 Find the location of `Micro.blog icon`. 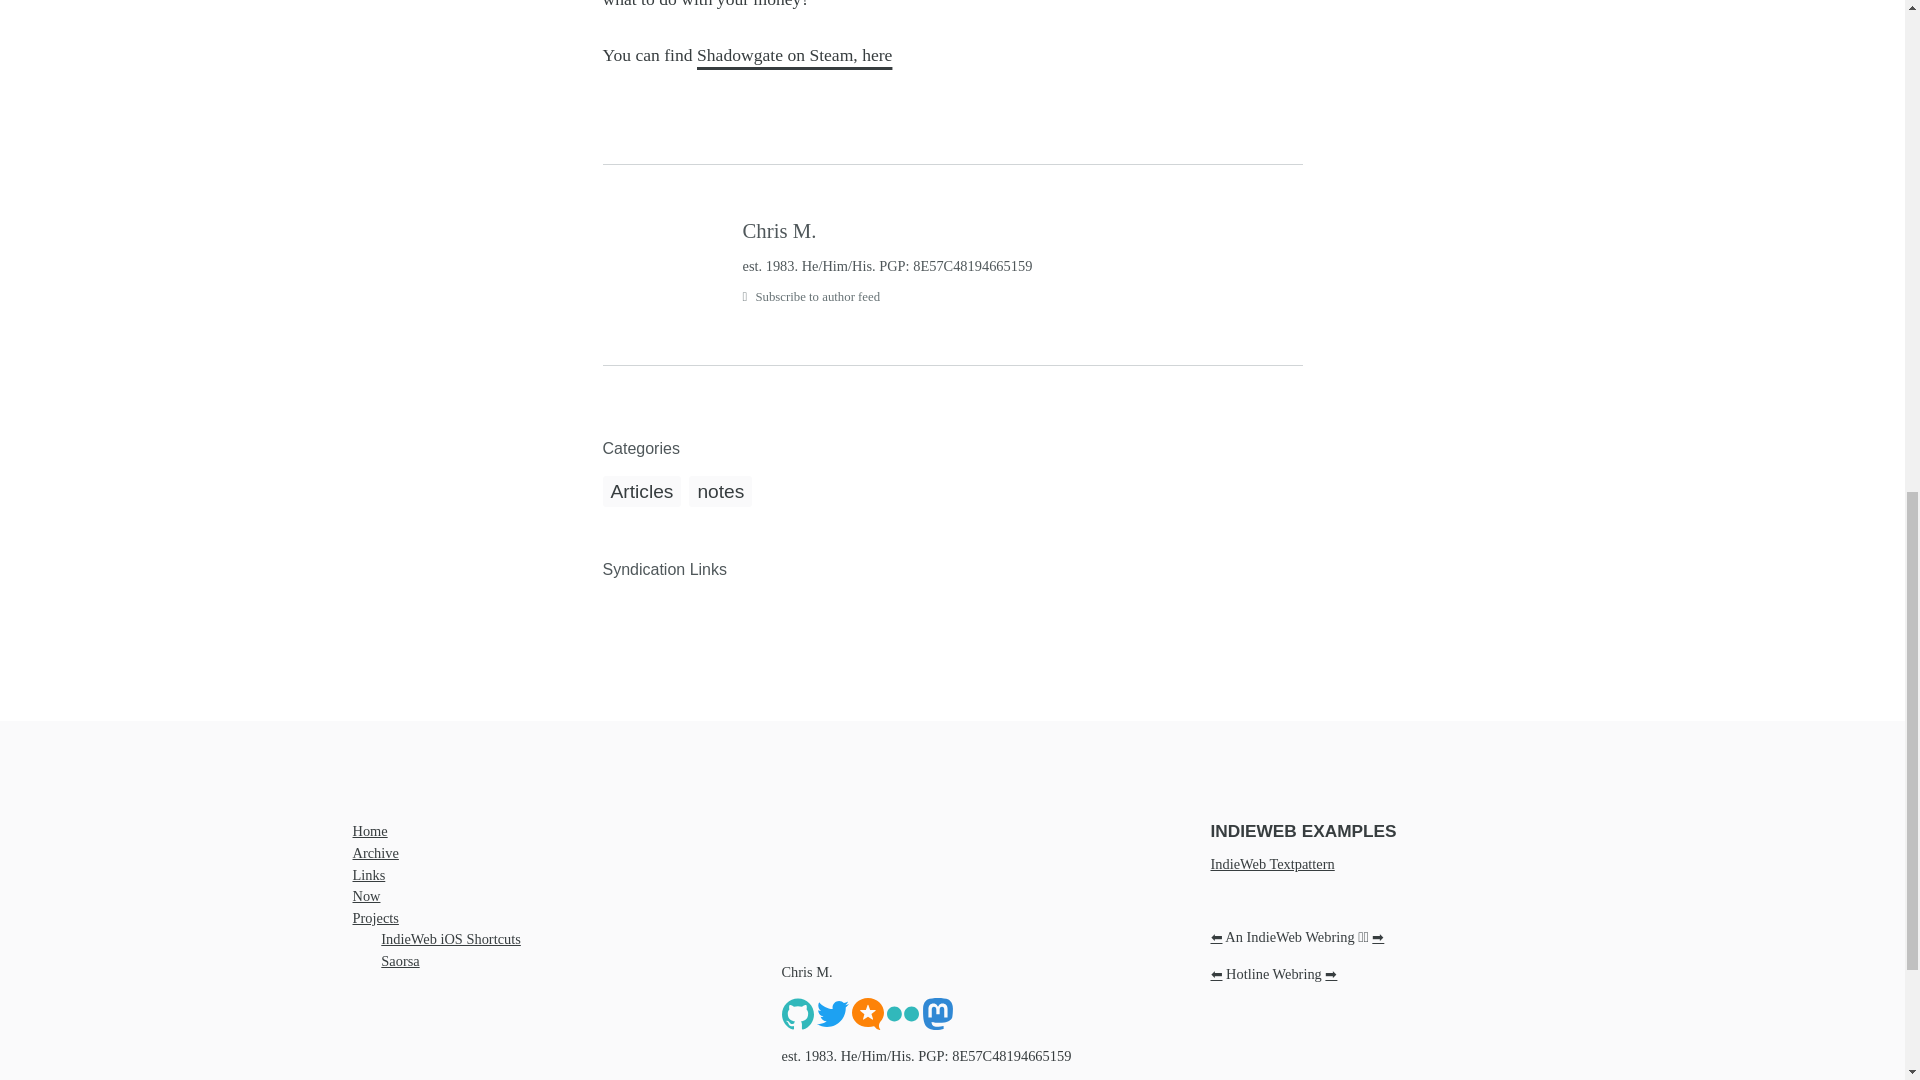

Micro.blog icon is located at coordinates (868, 1014).